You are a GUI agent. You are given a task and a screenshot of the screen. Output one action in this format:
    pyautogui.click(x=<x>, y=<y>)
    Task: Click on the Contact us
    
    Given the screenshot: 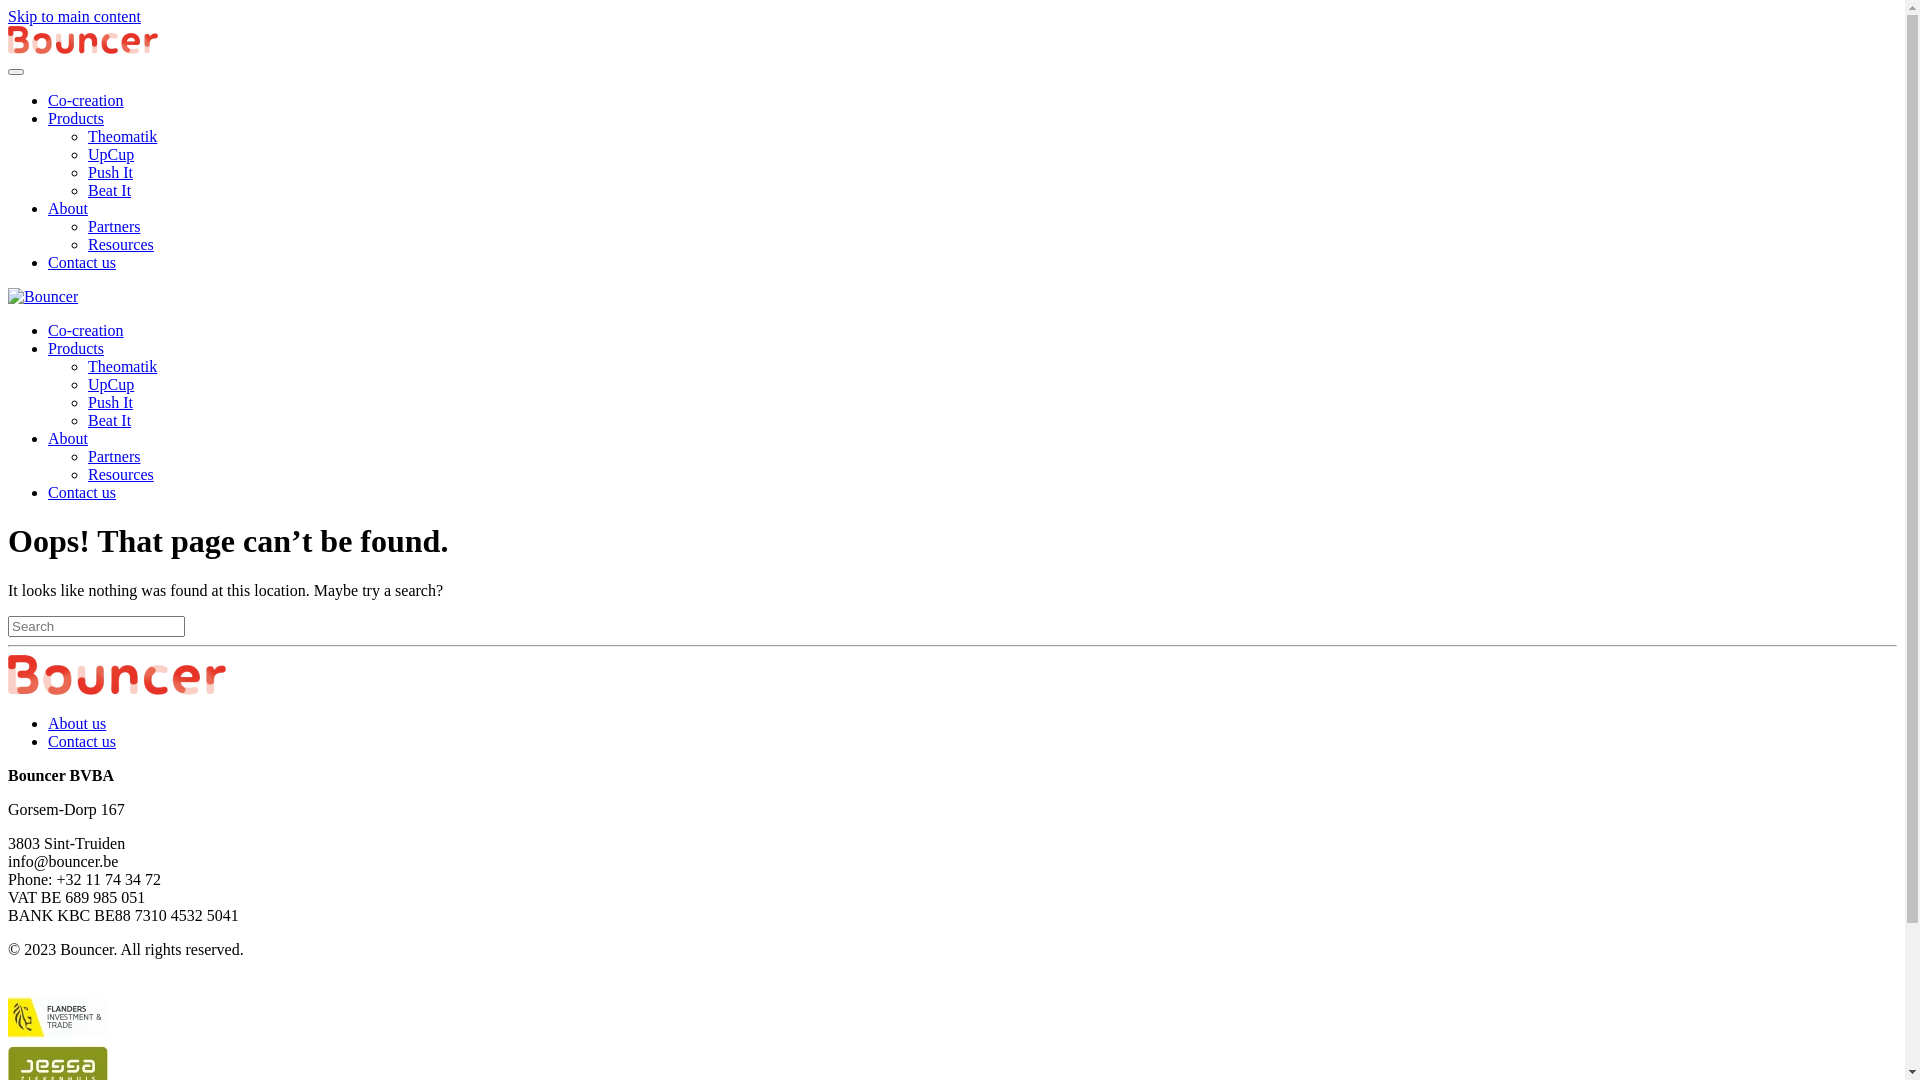 What is the action you would take?
    pyautogui.click(x=82, y=262)
    